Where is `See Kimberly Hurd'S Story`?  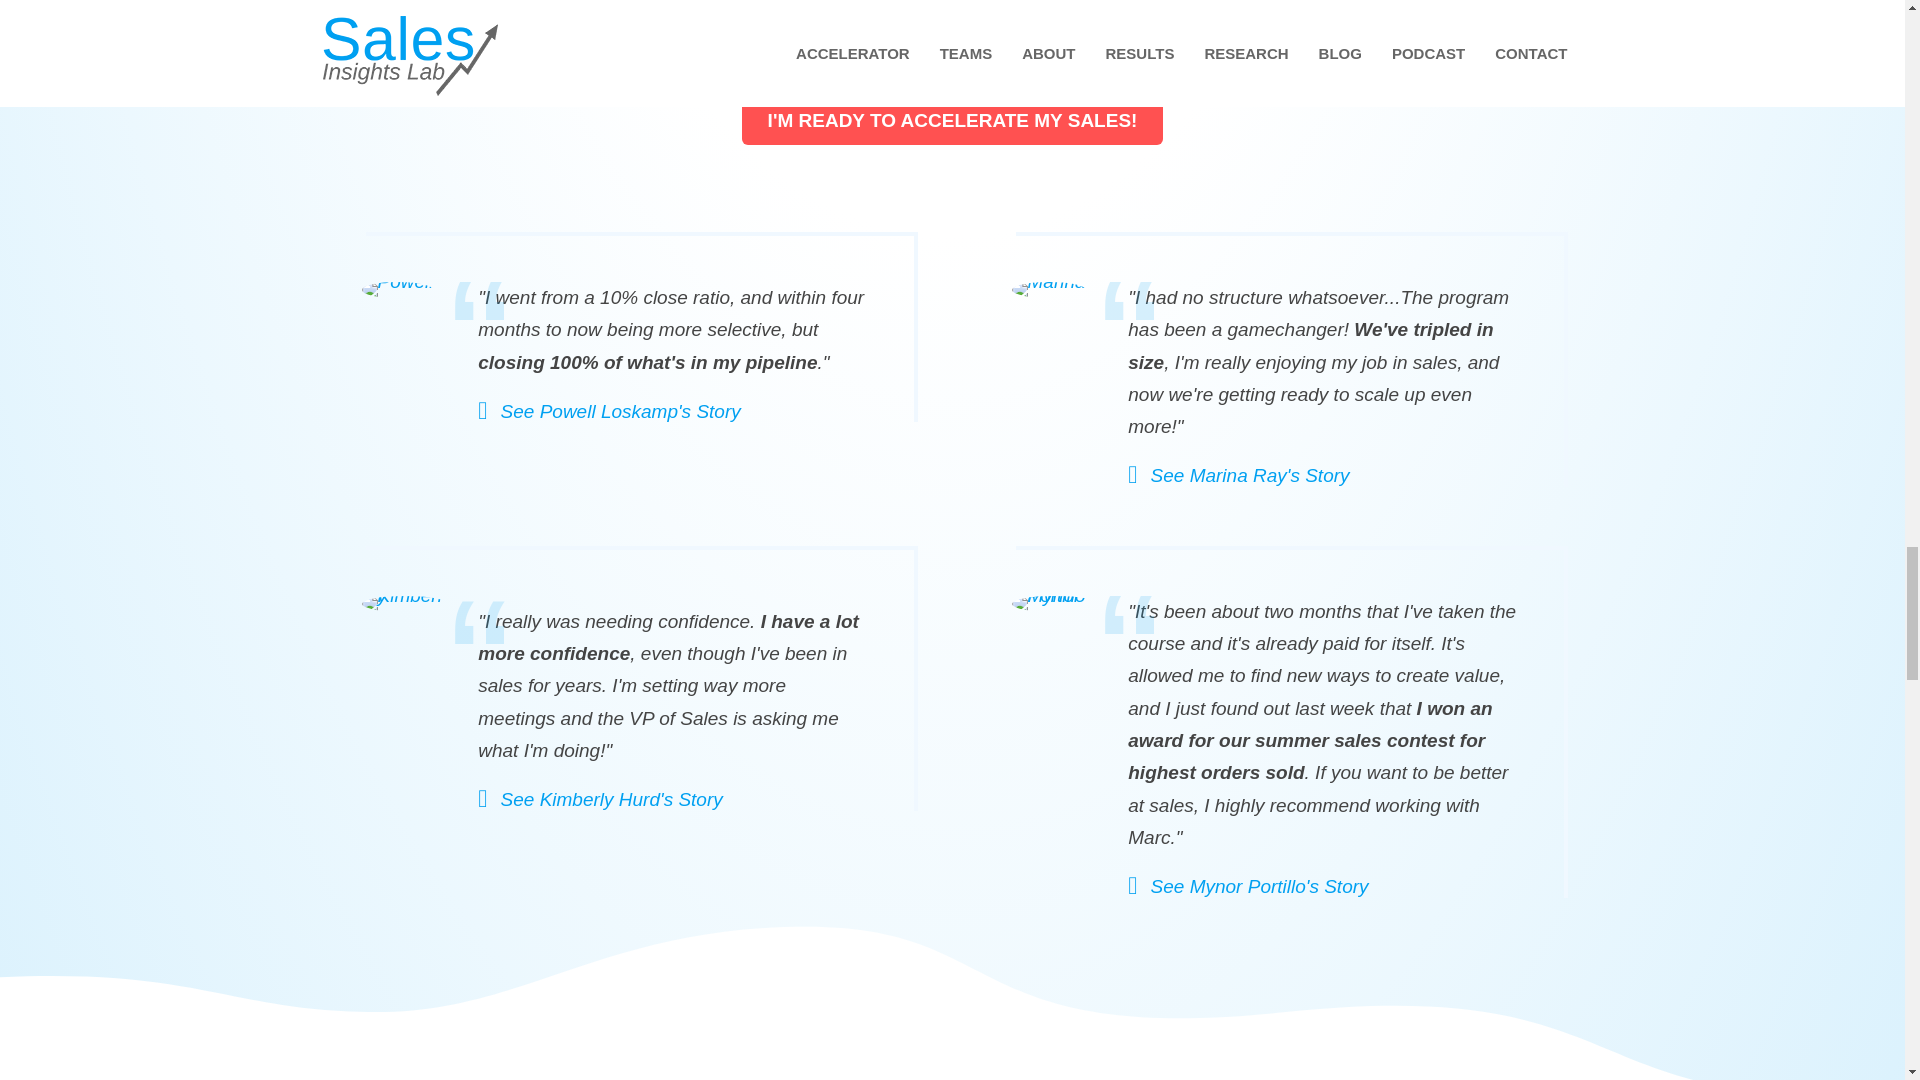 See Kimberly Hurd'S Story is located at coordinates (600, 800).